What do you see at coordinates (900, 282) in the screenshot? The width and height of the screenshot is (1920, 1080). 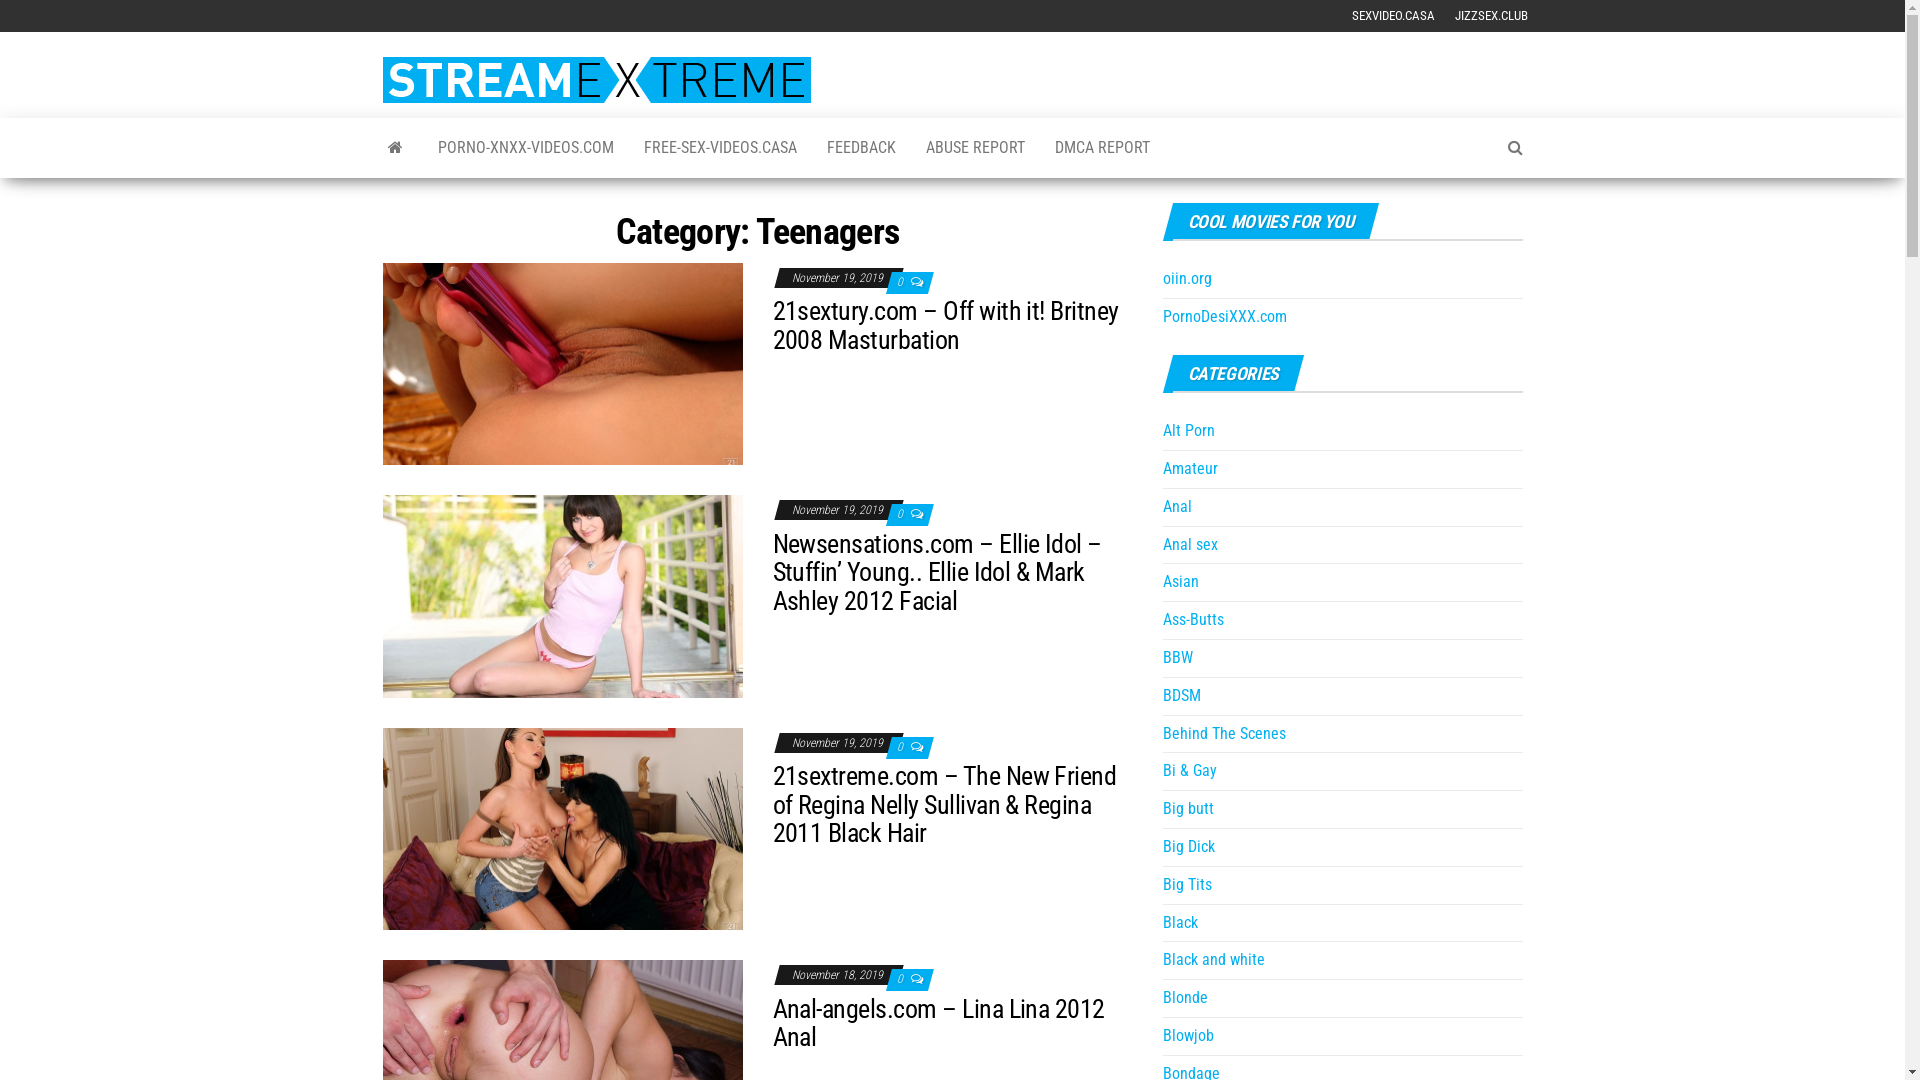 I see `0` at bounding box center [900, 282].